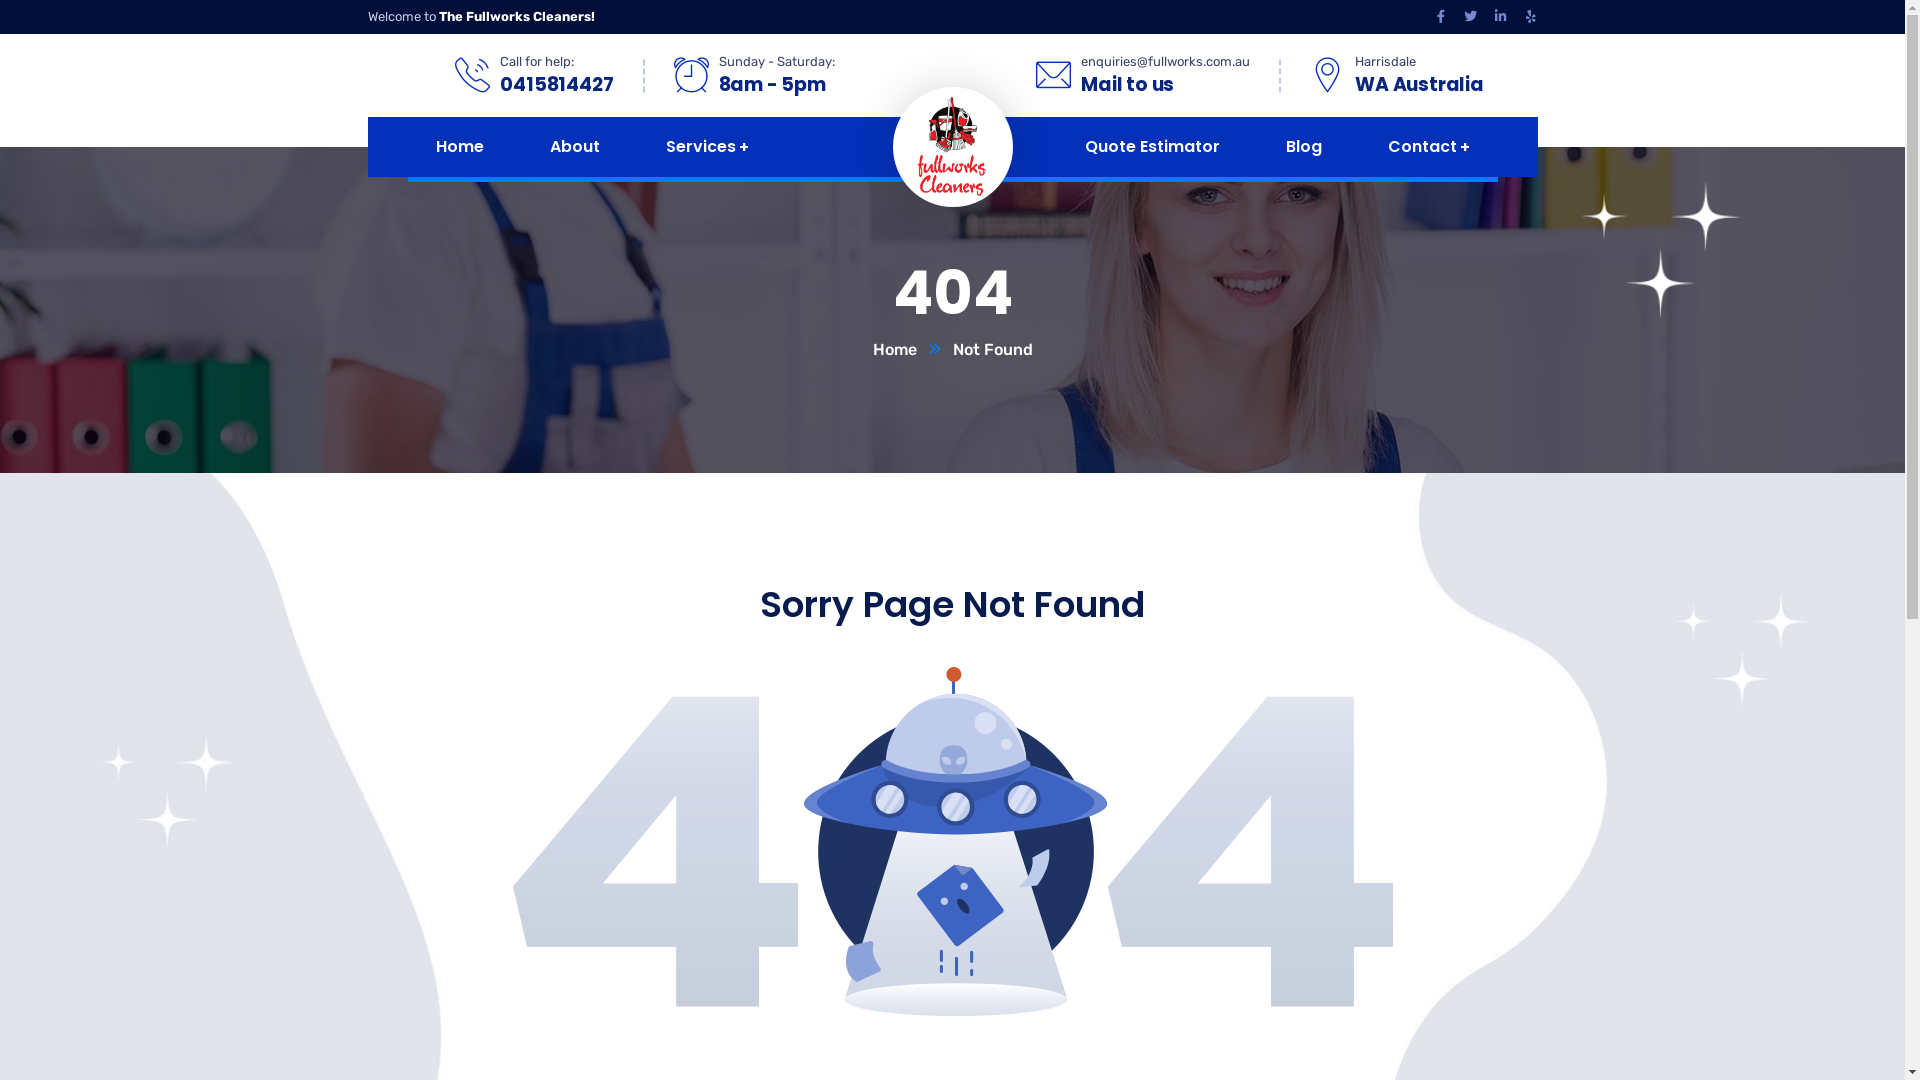 This screenshot has height=1080, width=1920. What do you see at coordinates (1429, 147) in the screenshot?
I see `Contact` at bounding box center [1429, 147].